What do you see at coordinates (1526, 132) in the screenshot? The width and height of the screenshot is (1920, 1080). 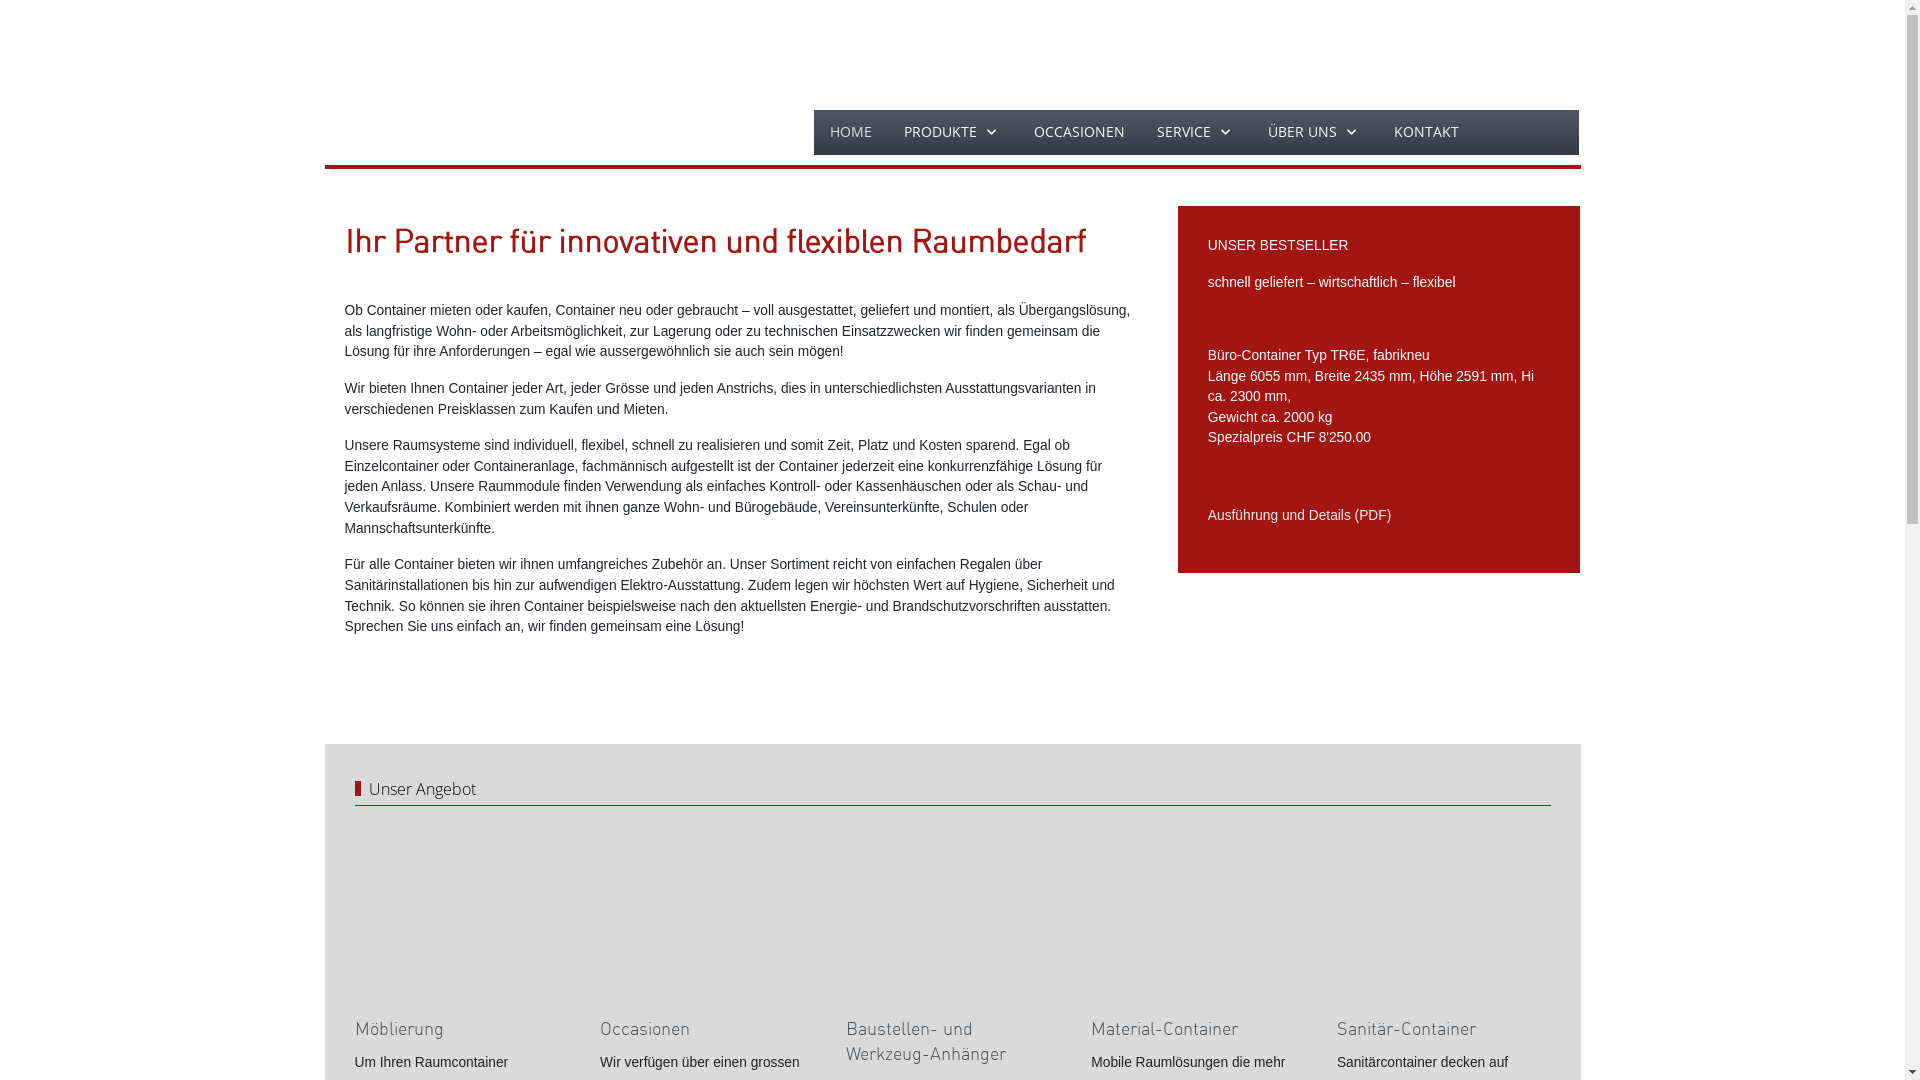 I see `Suchen` at bounding box center [1526, 132].